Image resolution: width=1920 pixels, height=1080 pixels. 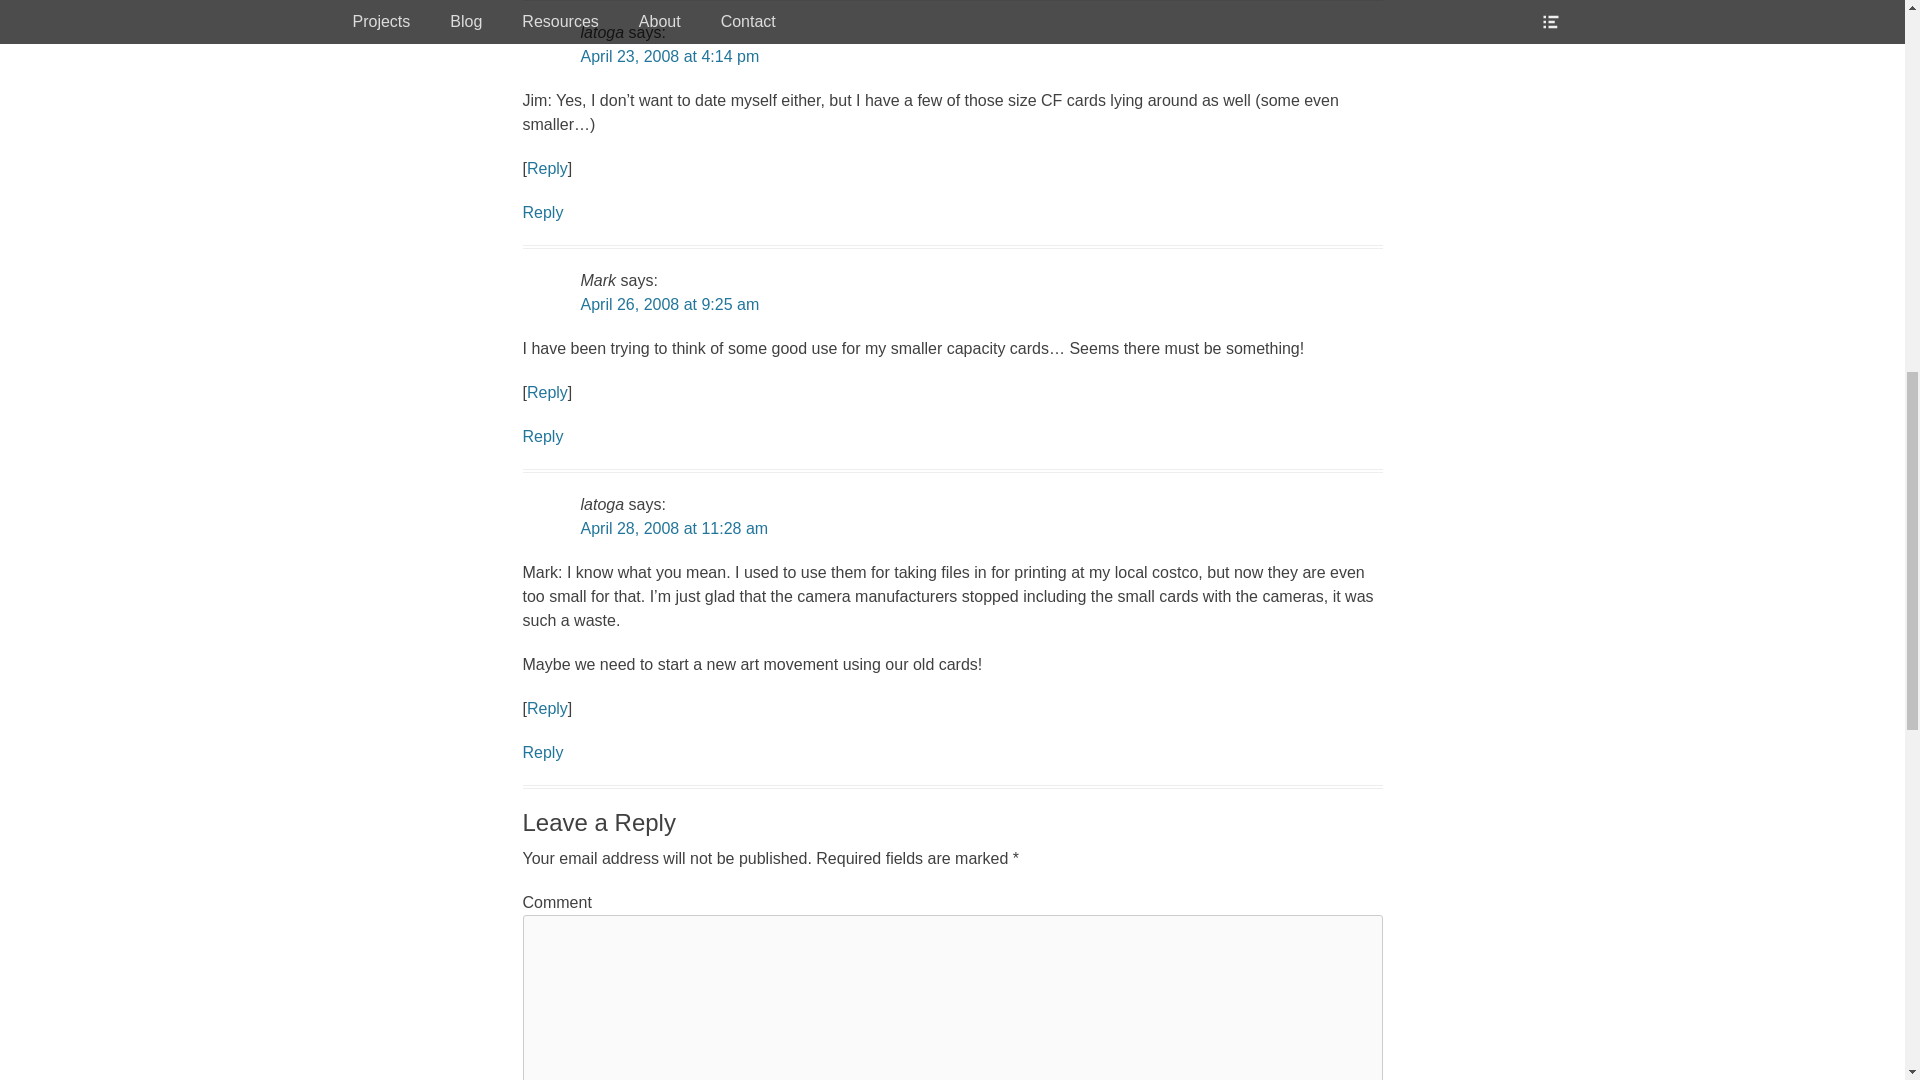 I want to click on Reply, so click(x=547, y=168).